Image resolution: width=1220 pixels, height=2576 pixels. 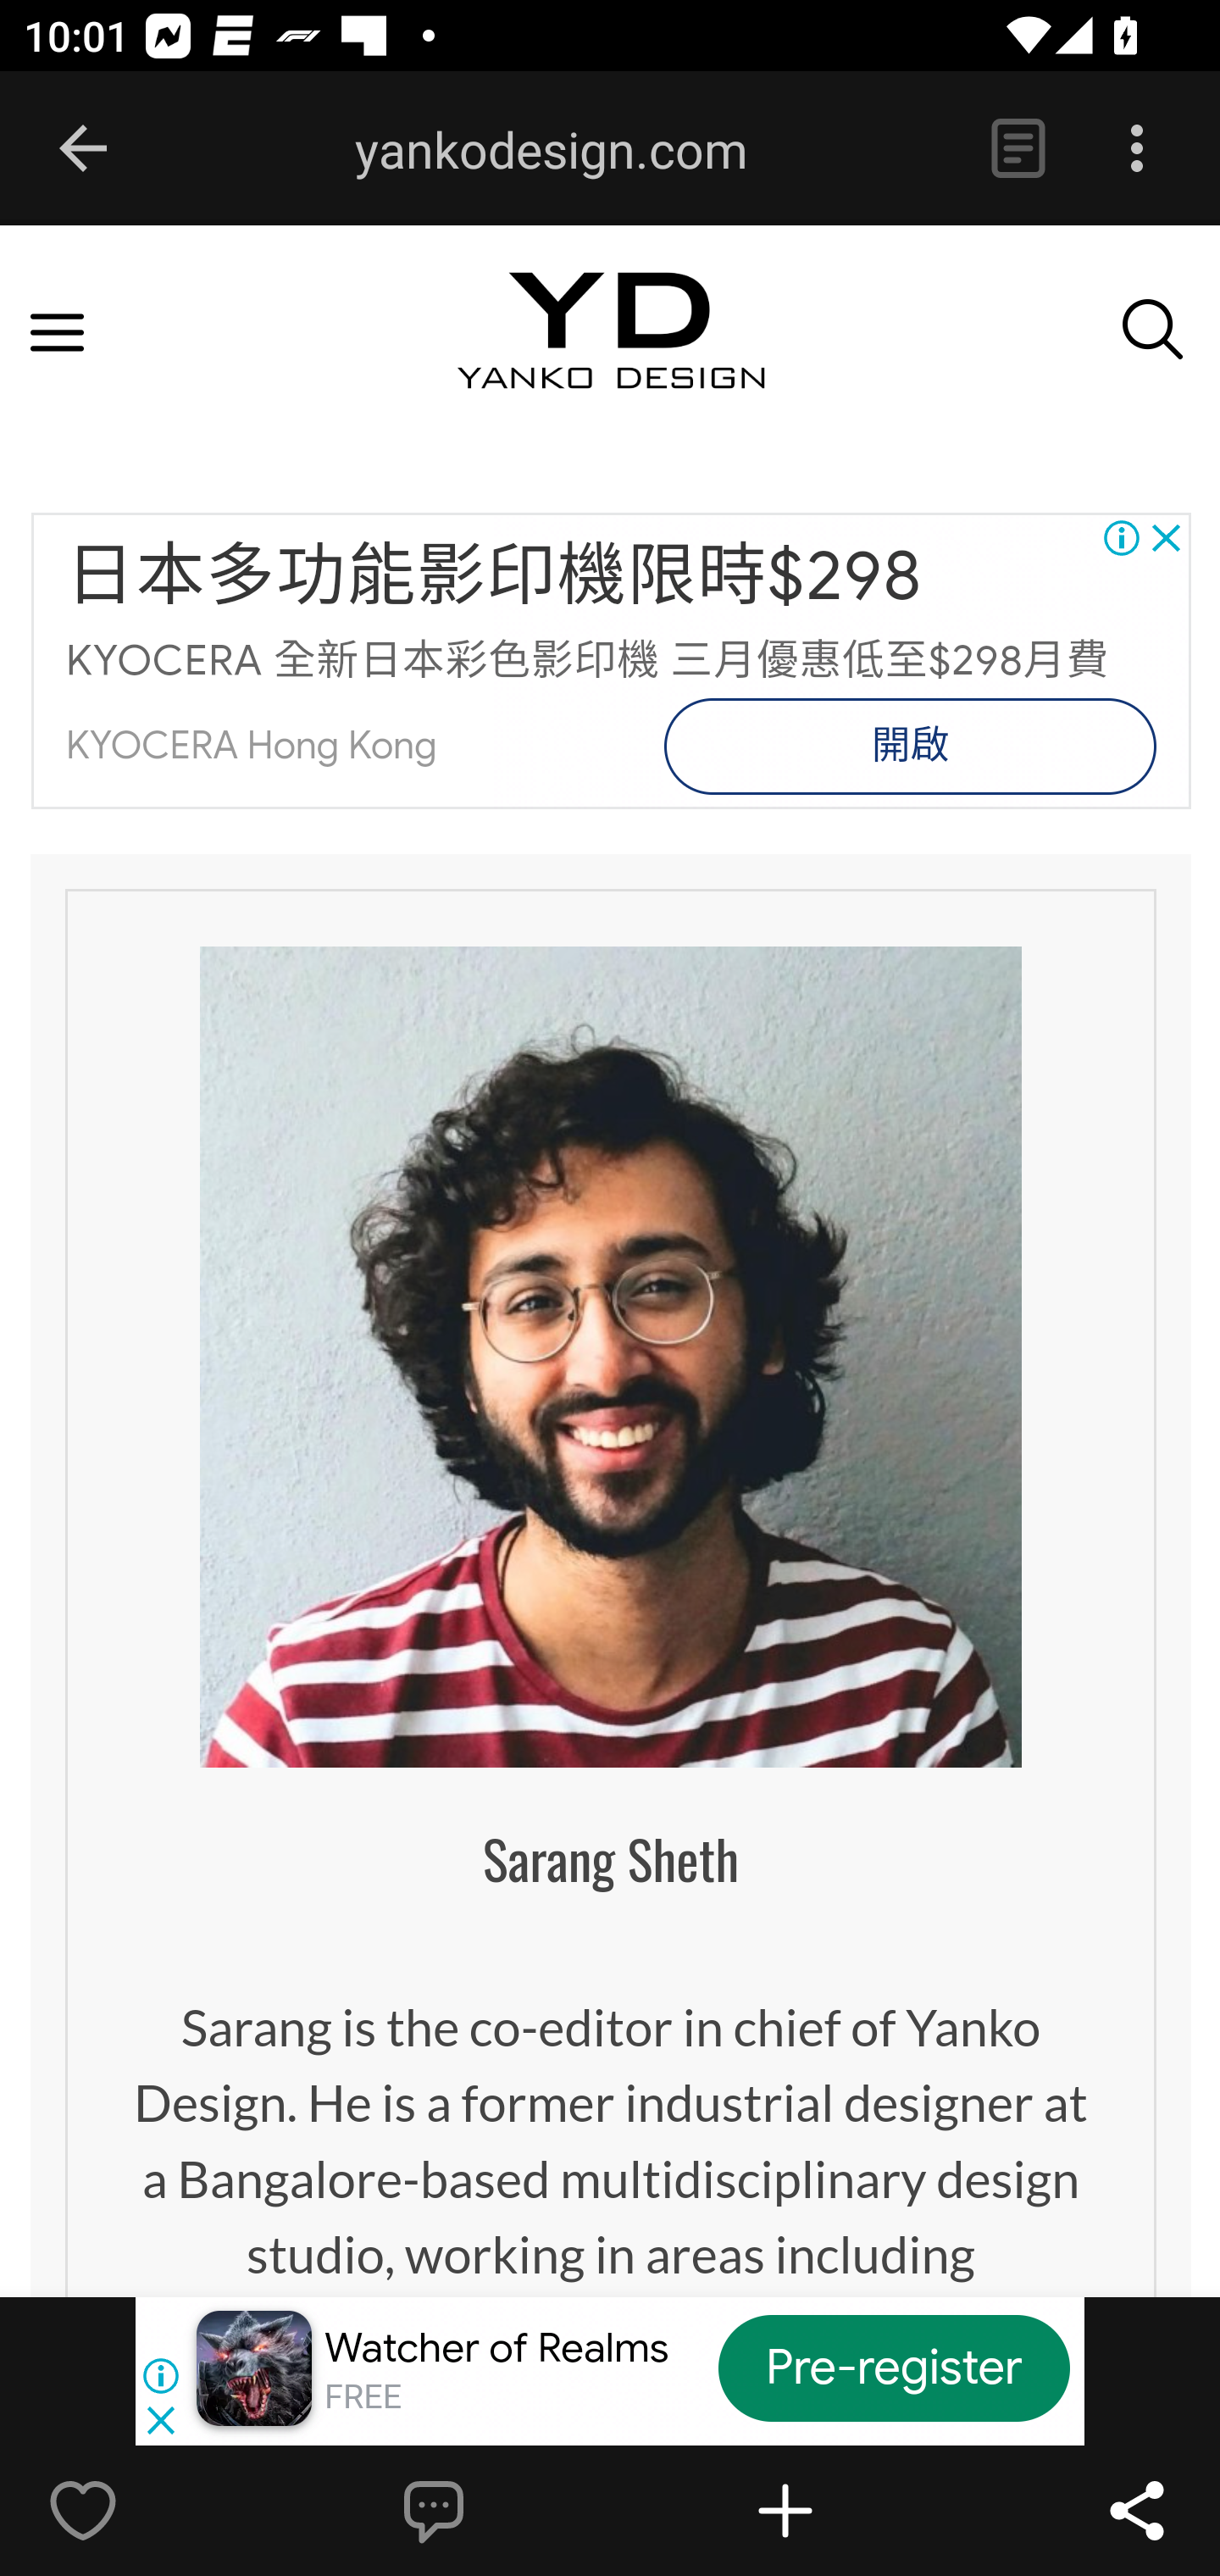 I want to click on Watcher of Realms, so click(x=496, y=2347).